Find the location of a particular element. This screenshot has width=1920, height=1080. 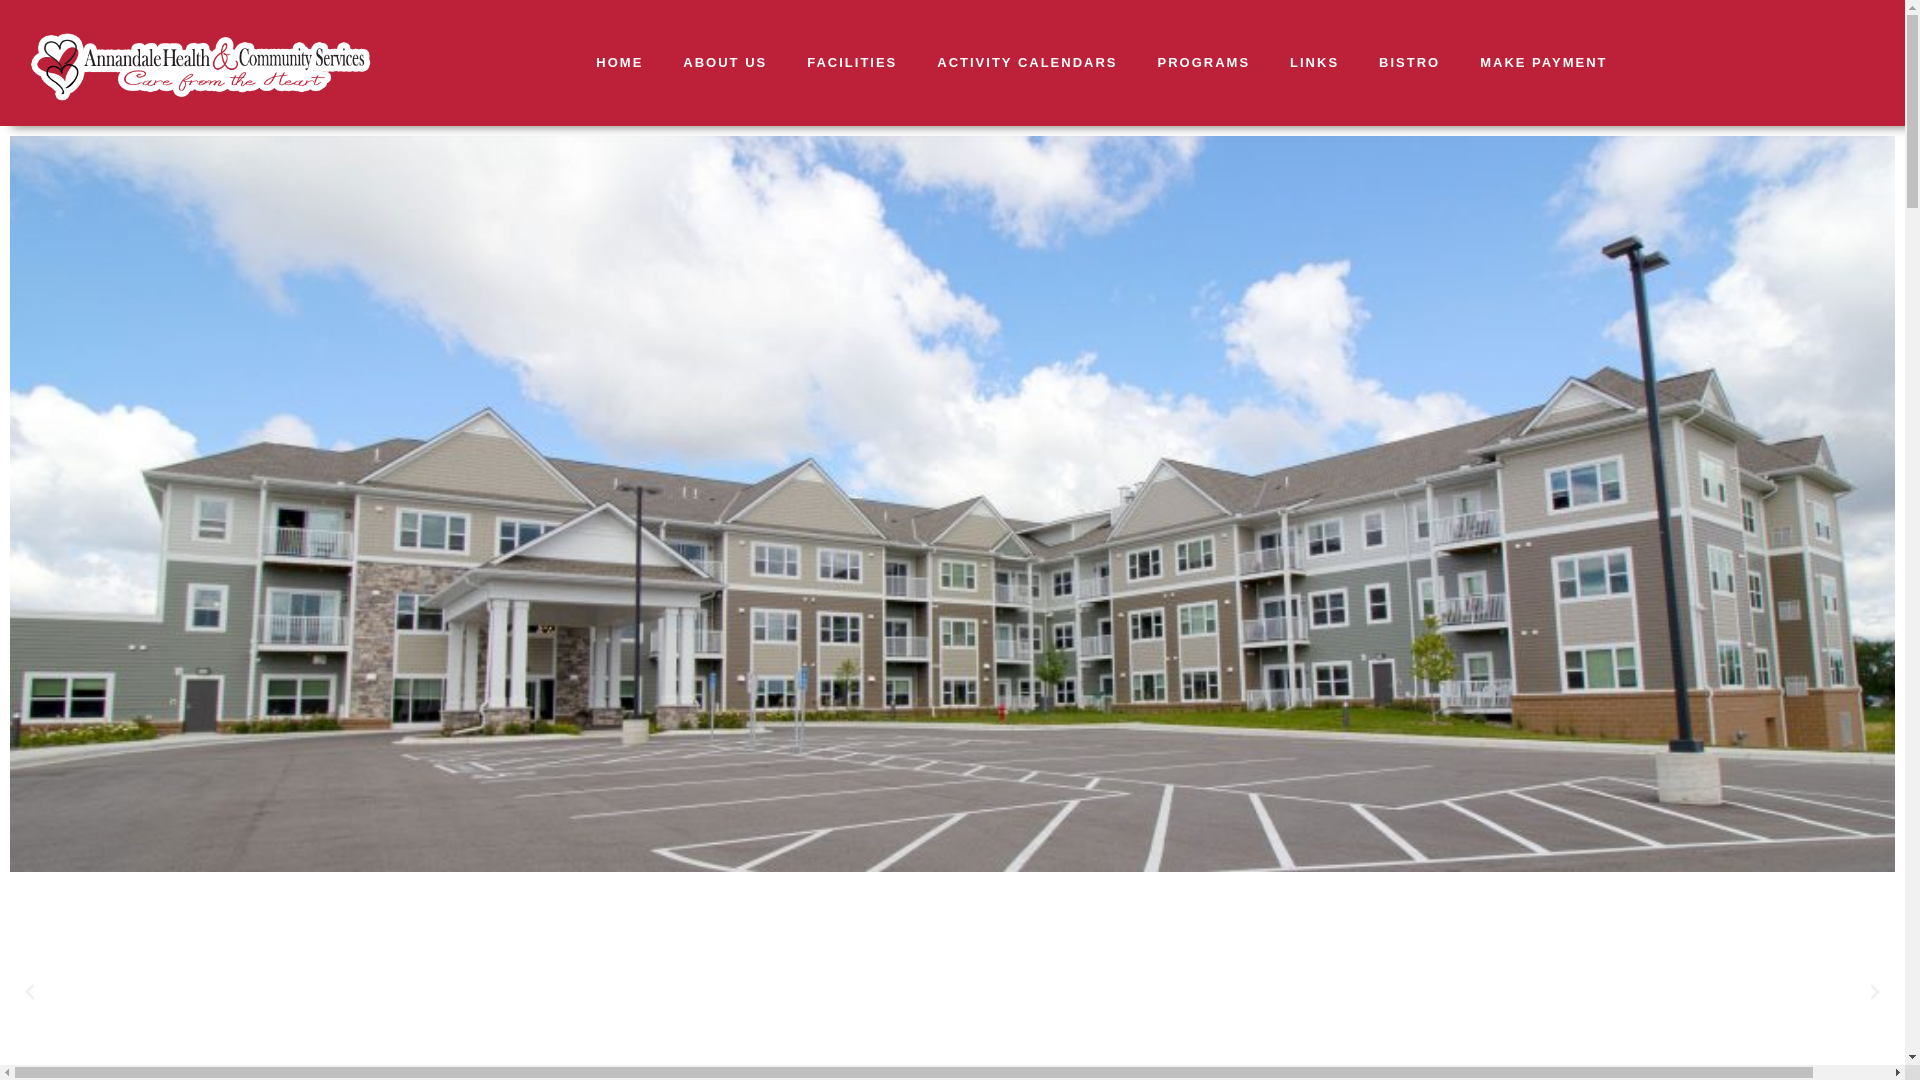

FACILITIES is located at coordinates (852, 63).